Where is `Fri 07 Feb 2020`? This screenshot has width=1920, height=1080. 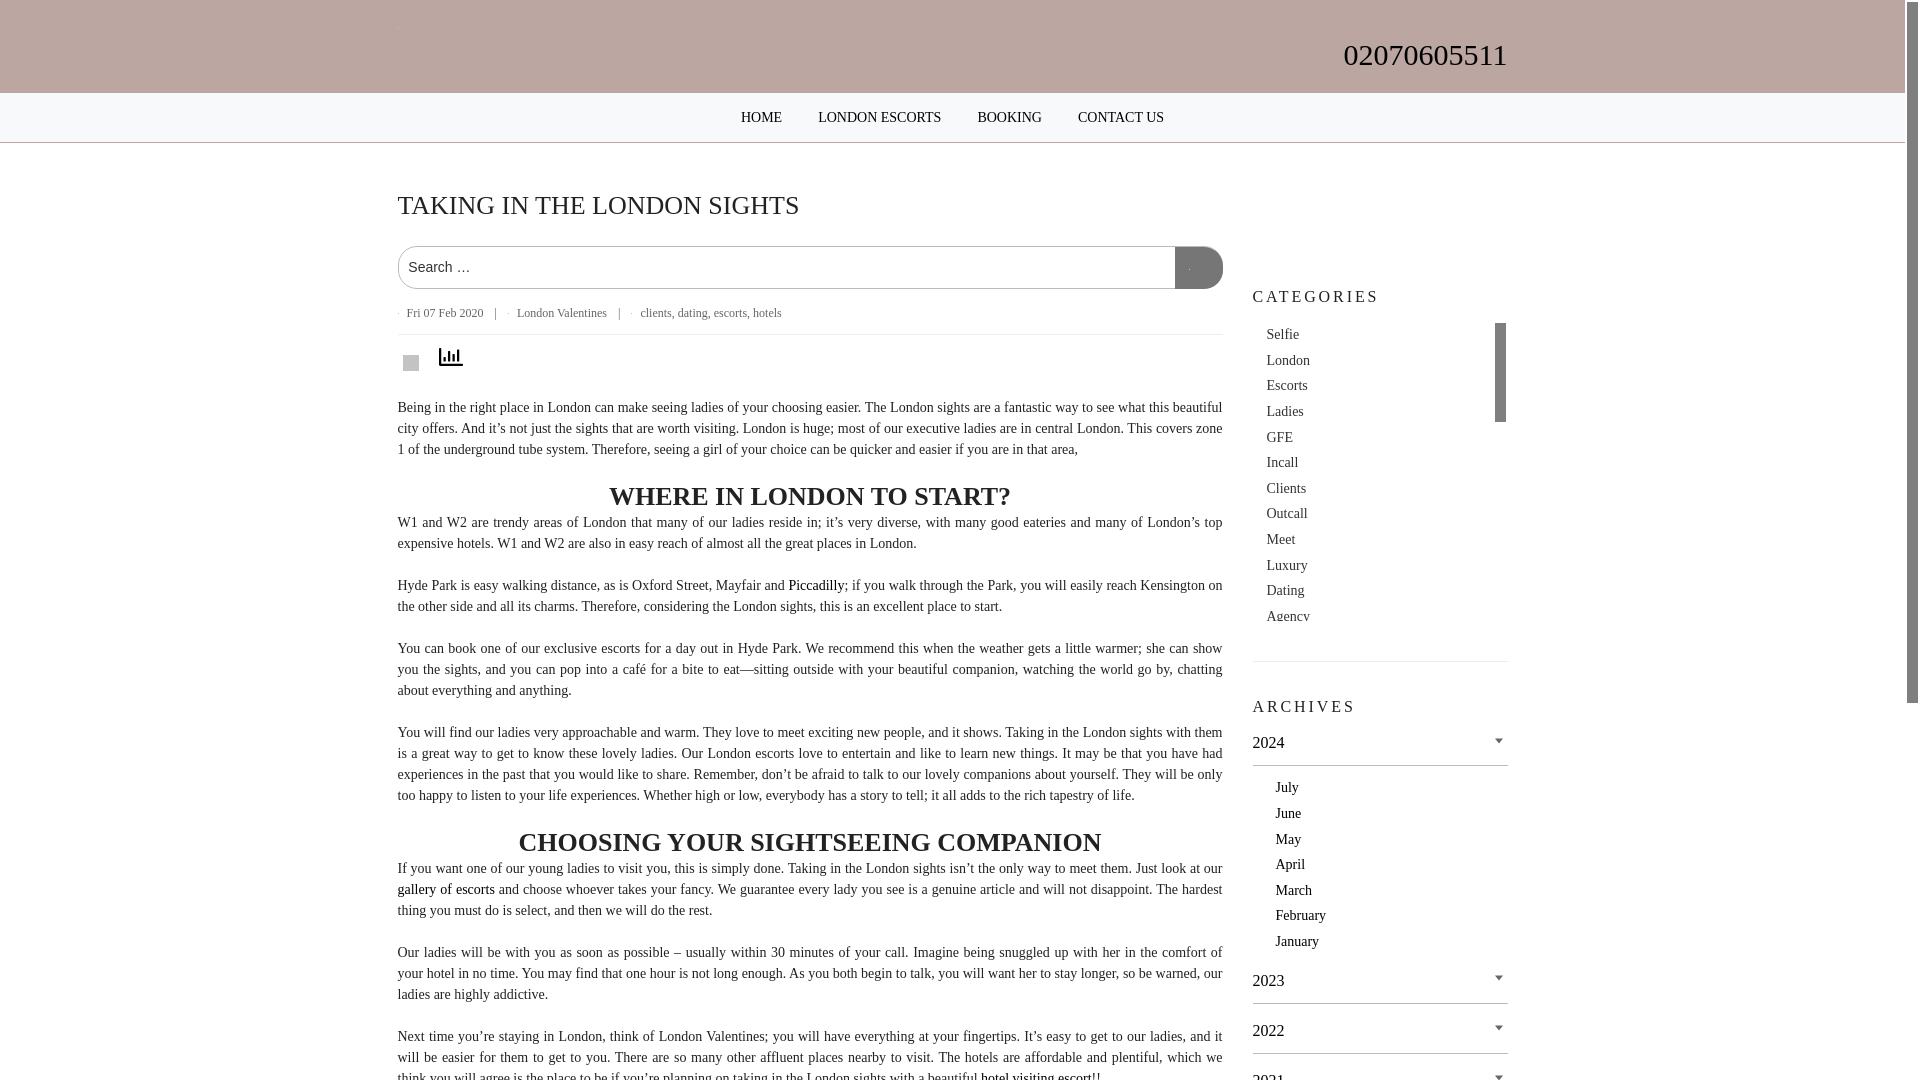 Fri 07 Feb 2020 is located at coordinates (444, 312).